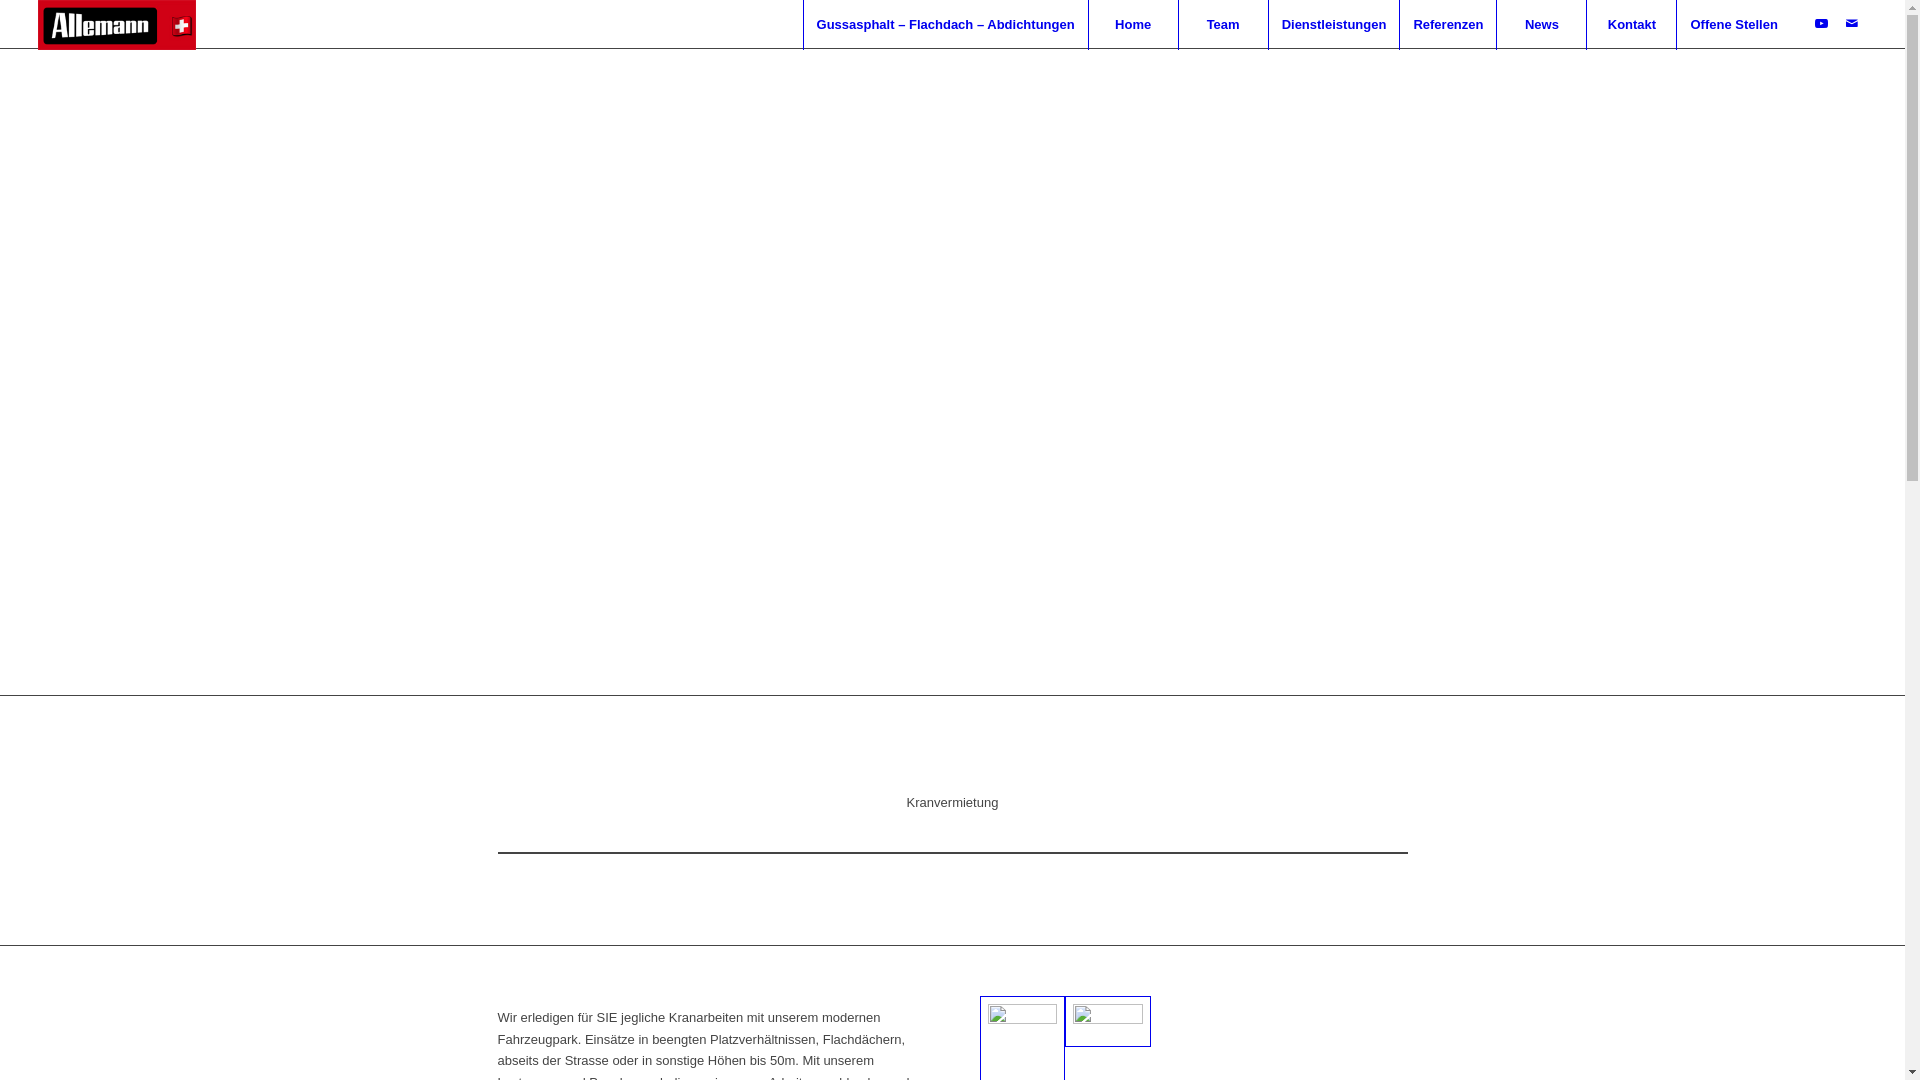 This screenshot has height=1080, width=1920. I want to click on Team, so click(1223, 25).